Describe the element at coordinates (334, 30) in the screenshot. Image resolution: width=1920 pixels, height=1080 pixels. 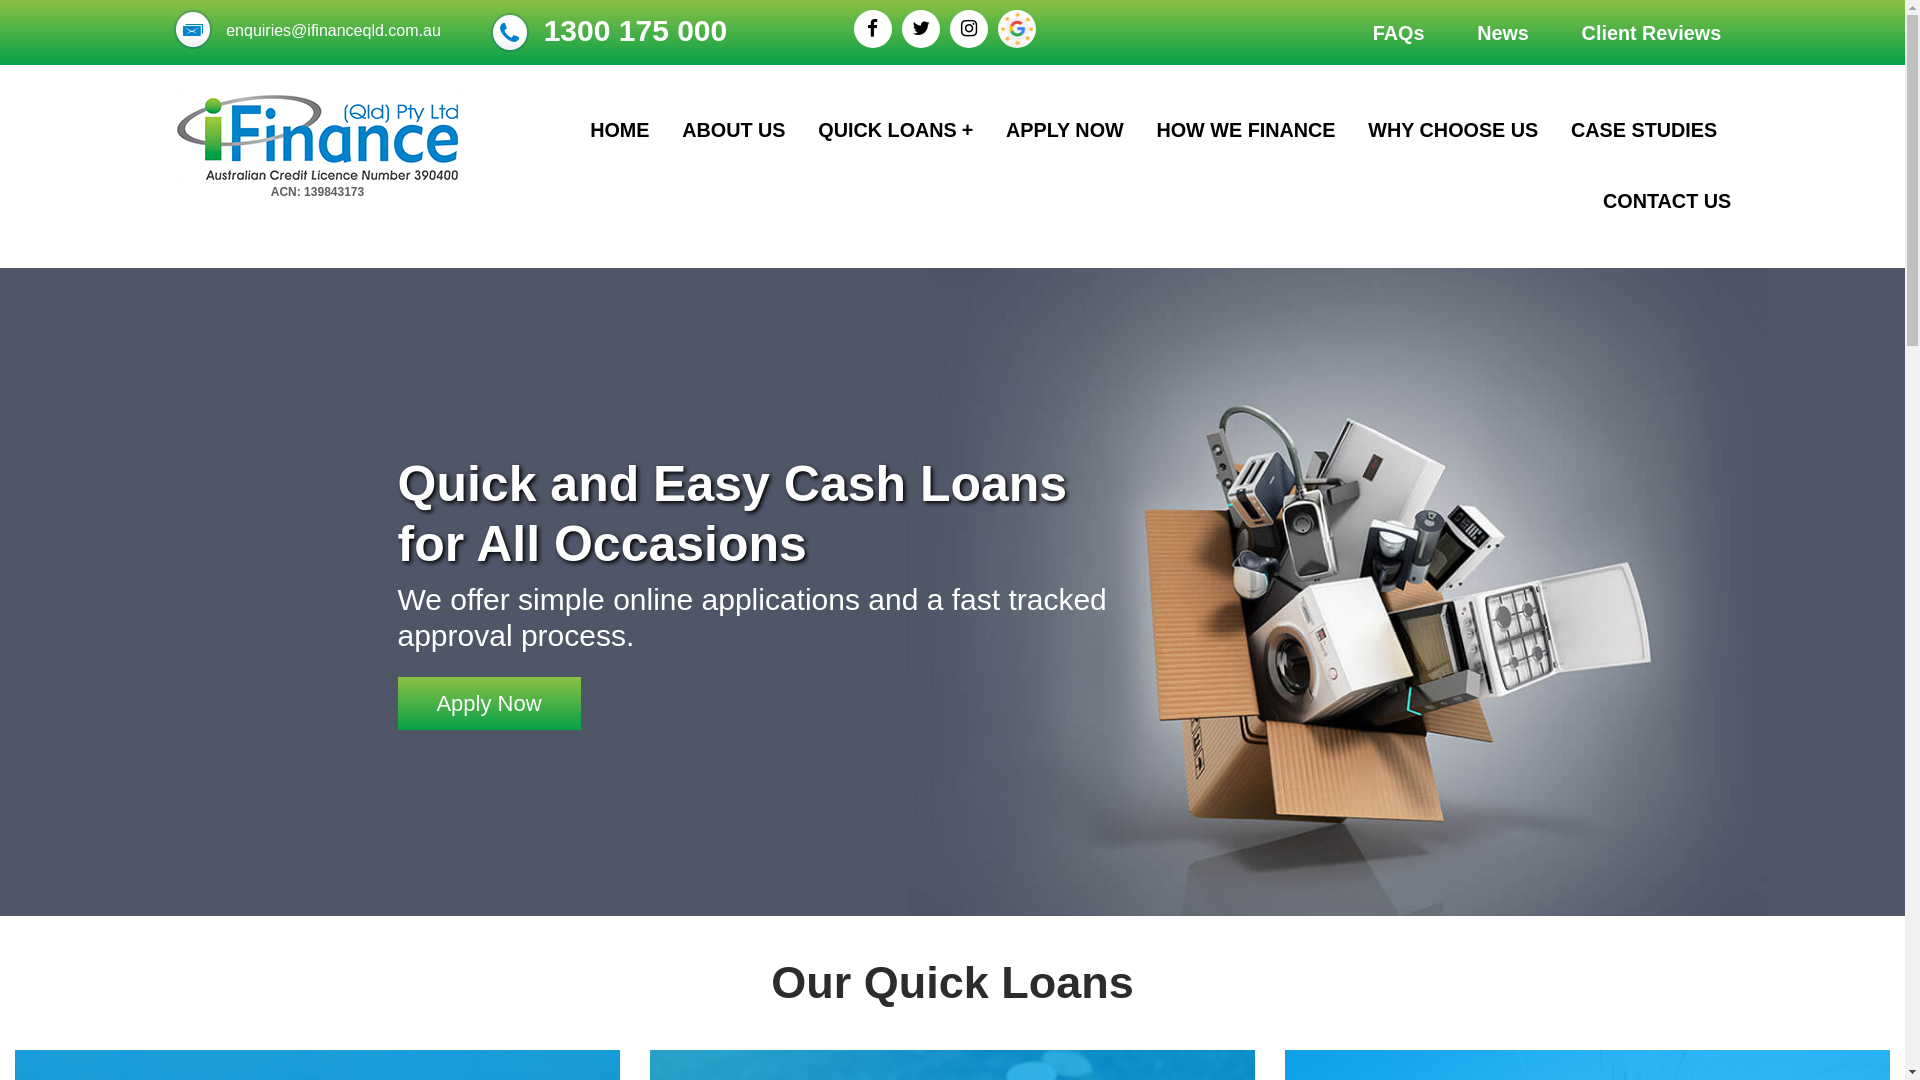
I see `enquiries@ifinanceqld.com.au` at that location.